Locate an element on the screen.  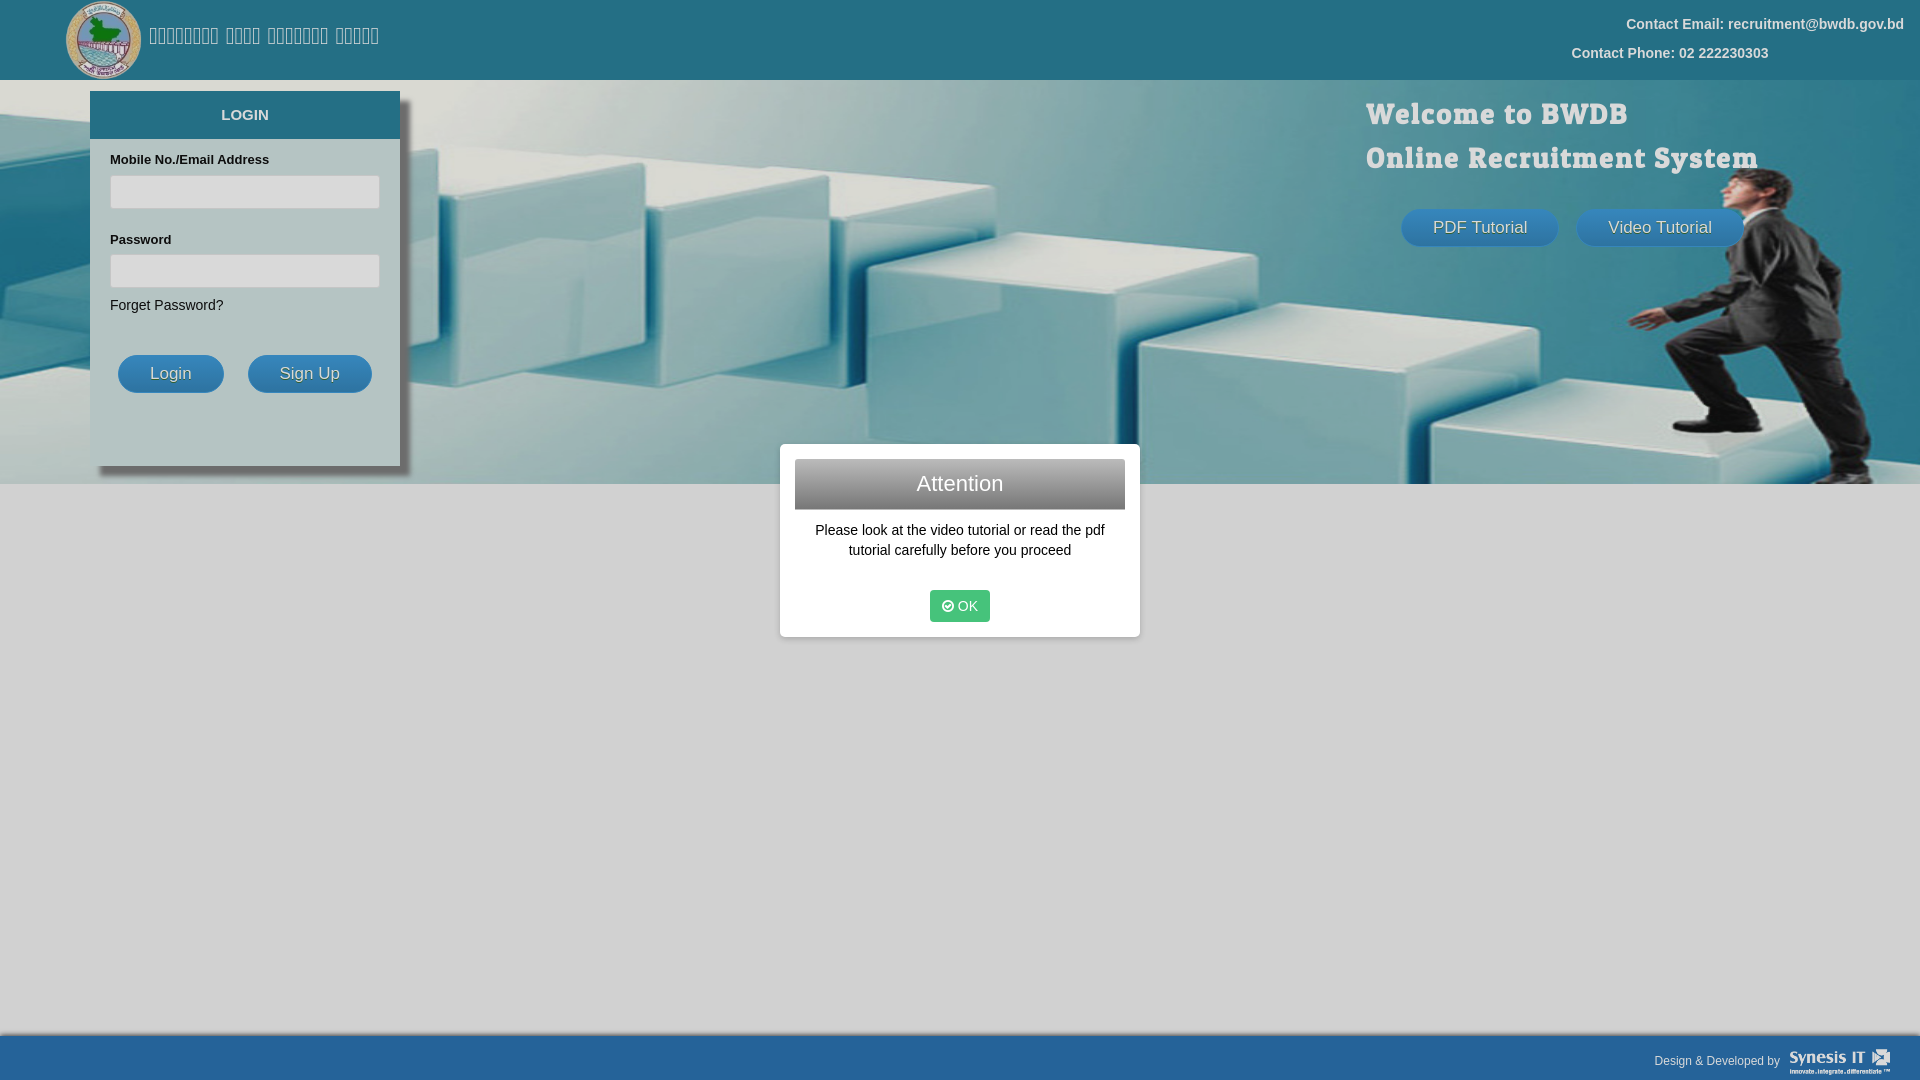
recruitment@bwdb.gov.bd is located at coordinates (1816, 24).